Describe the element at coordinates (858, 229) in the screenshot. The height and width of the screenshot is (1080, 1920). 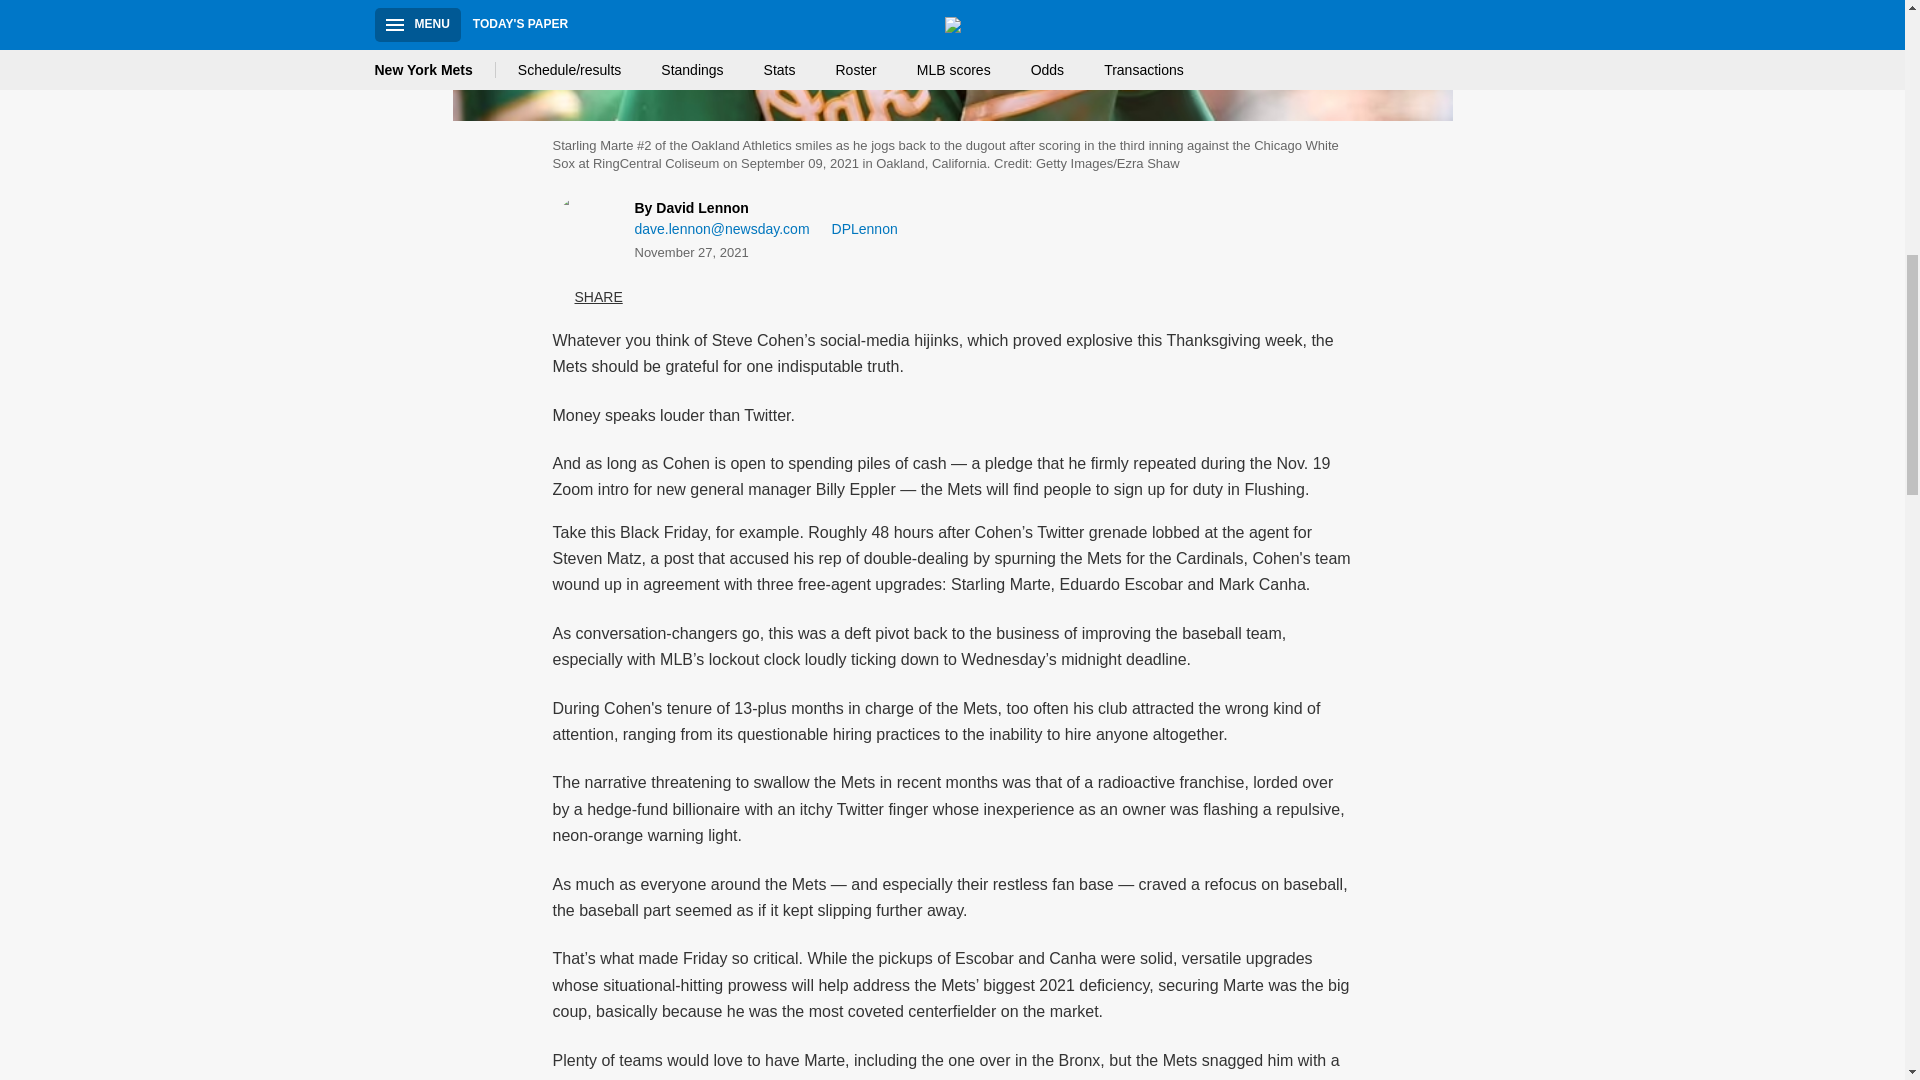
I see `DPLennon` at that location.